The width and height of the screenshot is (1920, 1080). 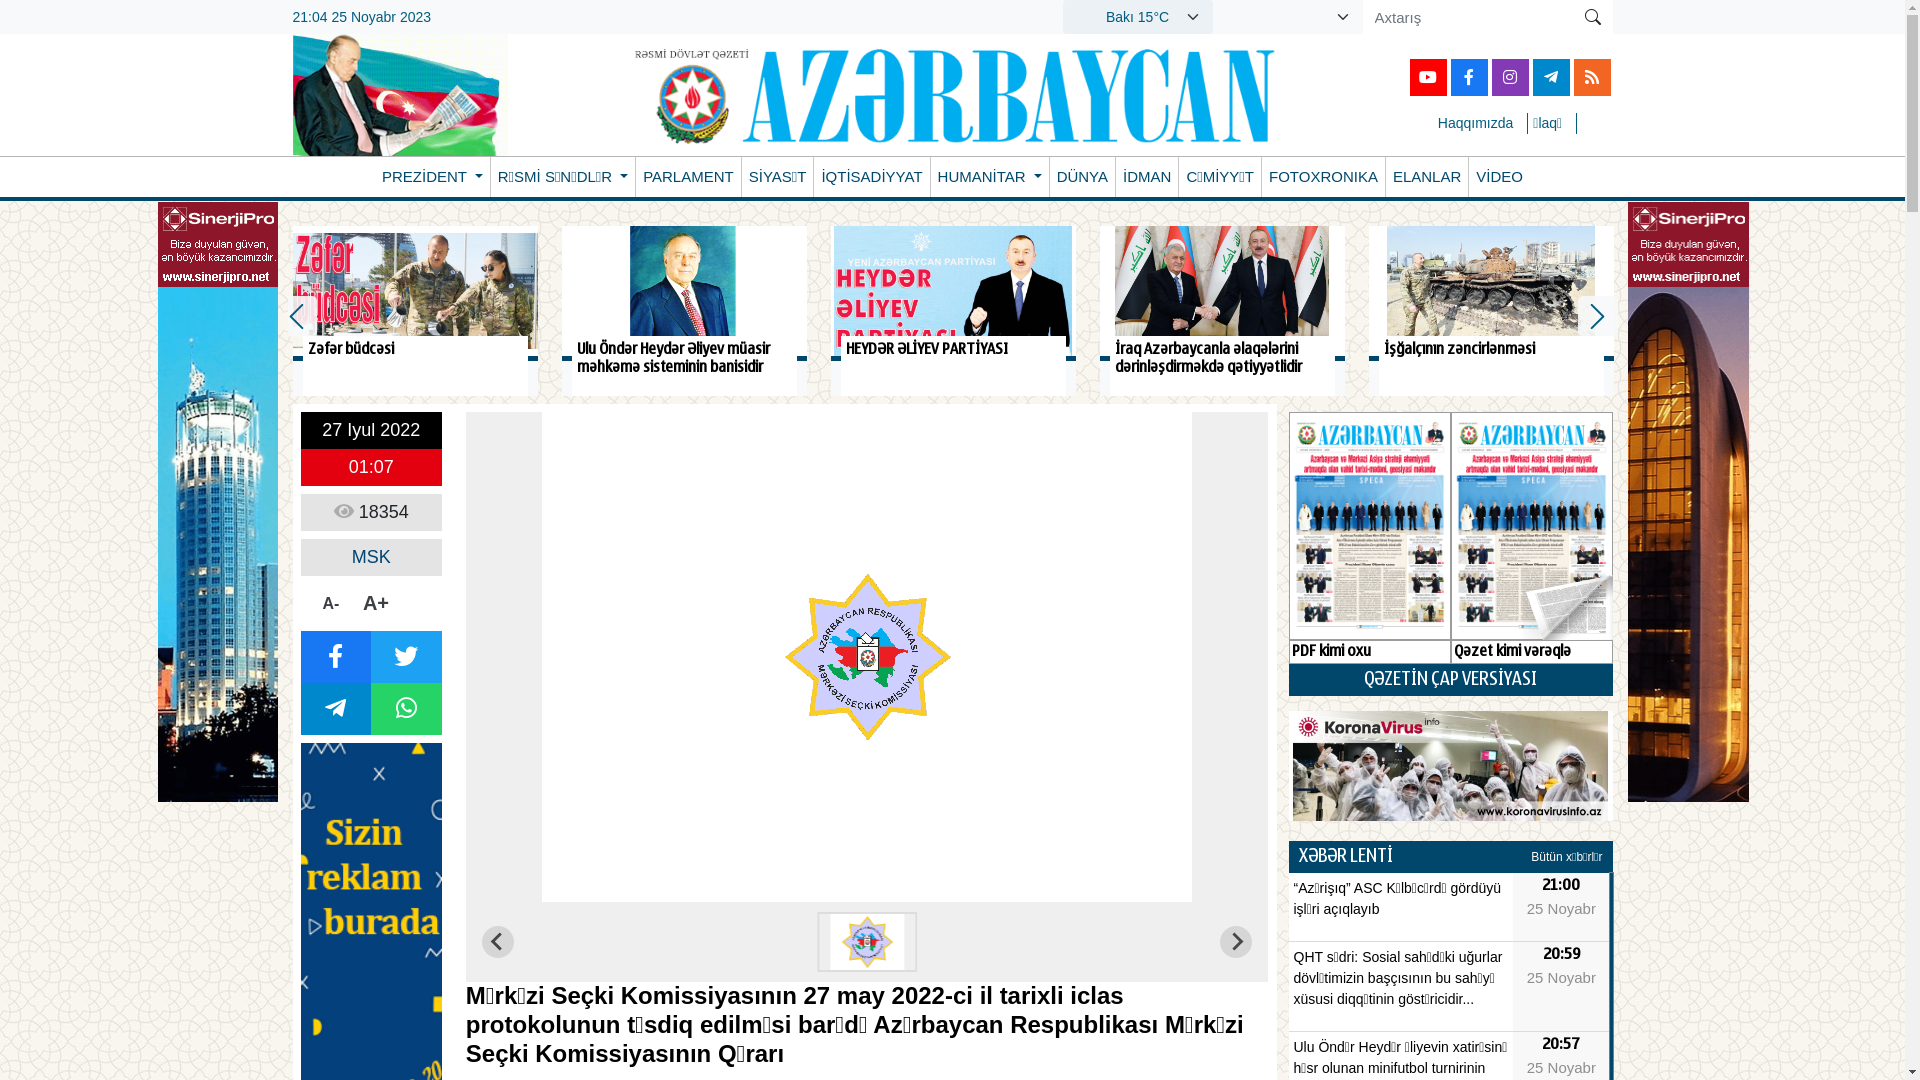 What do you see at coordinates (1369, 538) in the screenshot?
I see `PDF kimi oxu` at bounding box center [1369, 538].